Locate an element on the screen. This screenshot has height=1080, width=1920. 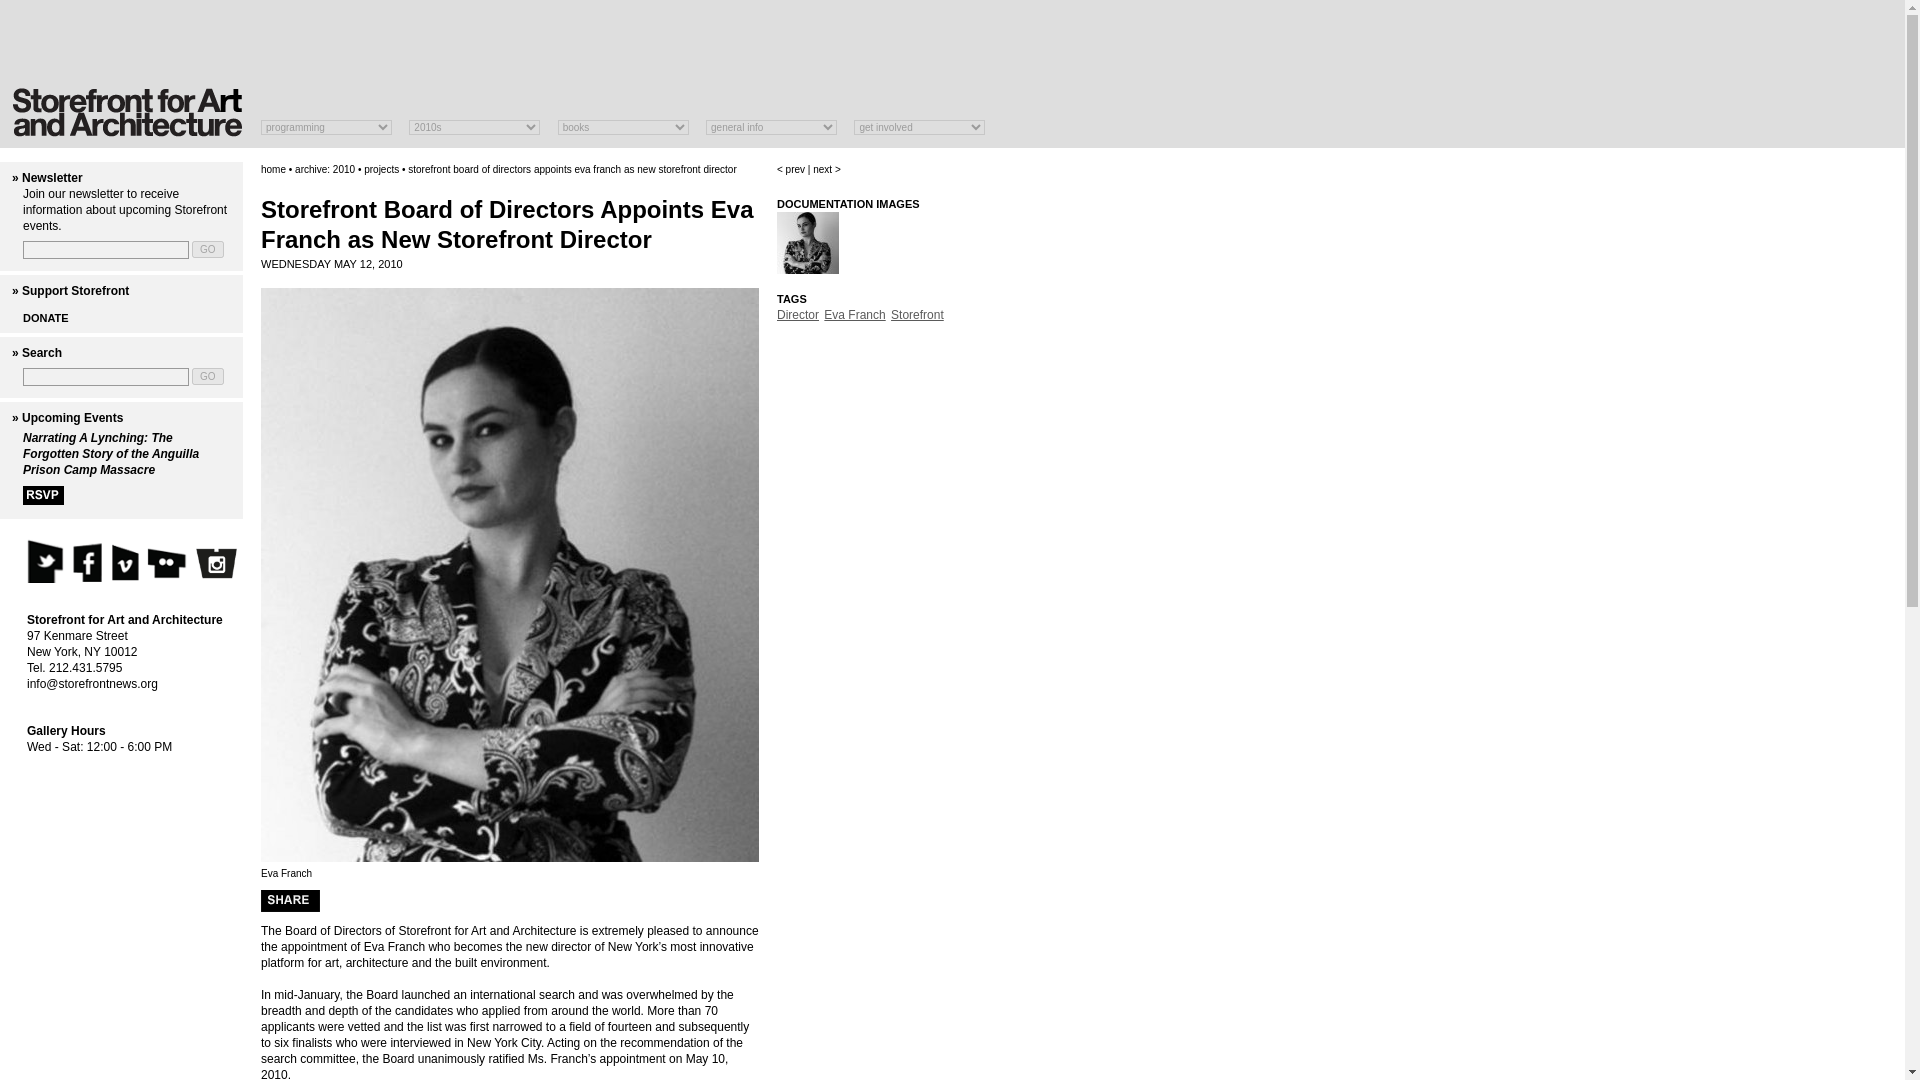
GO is located at coordinates (208, 376).